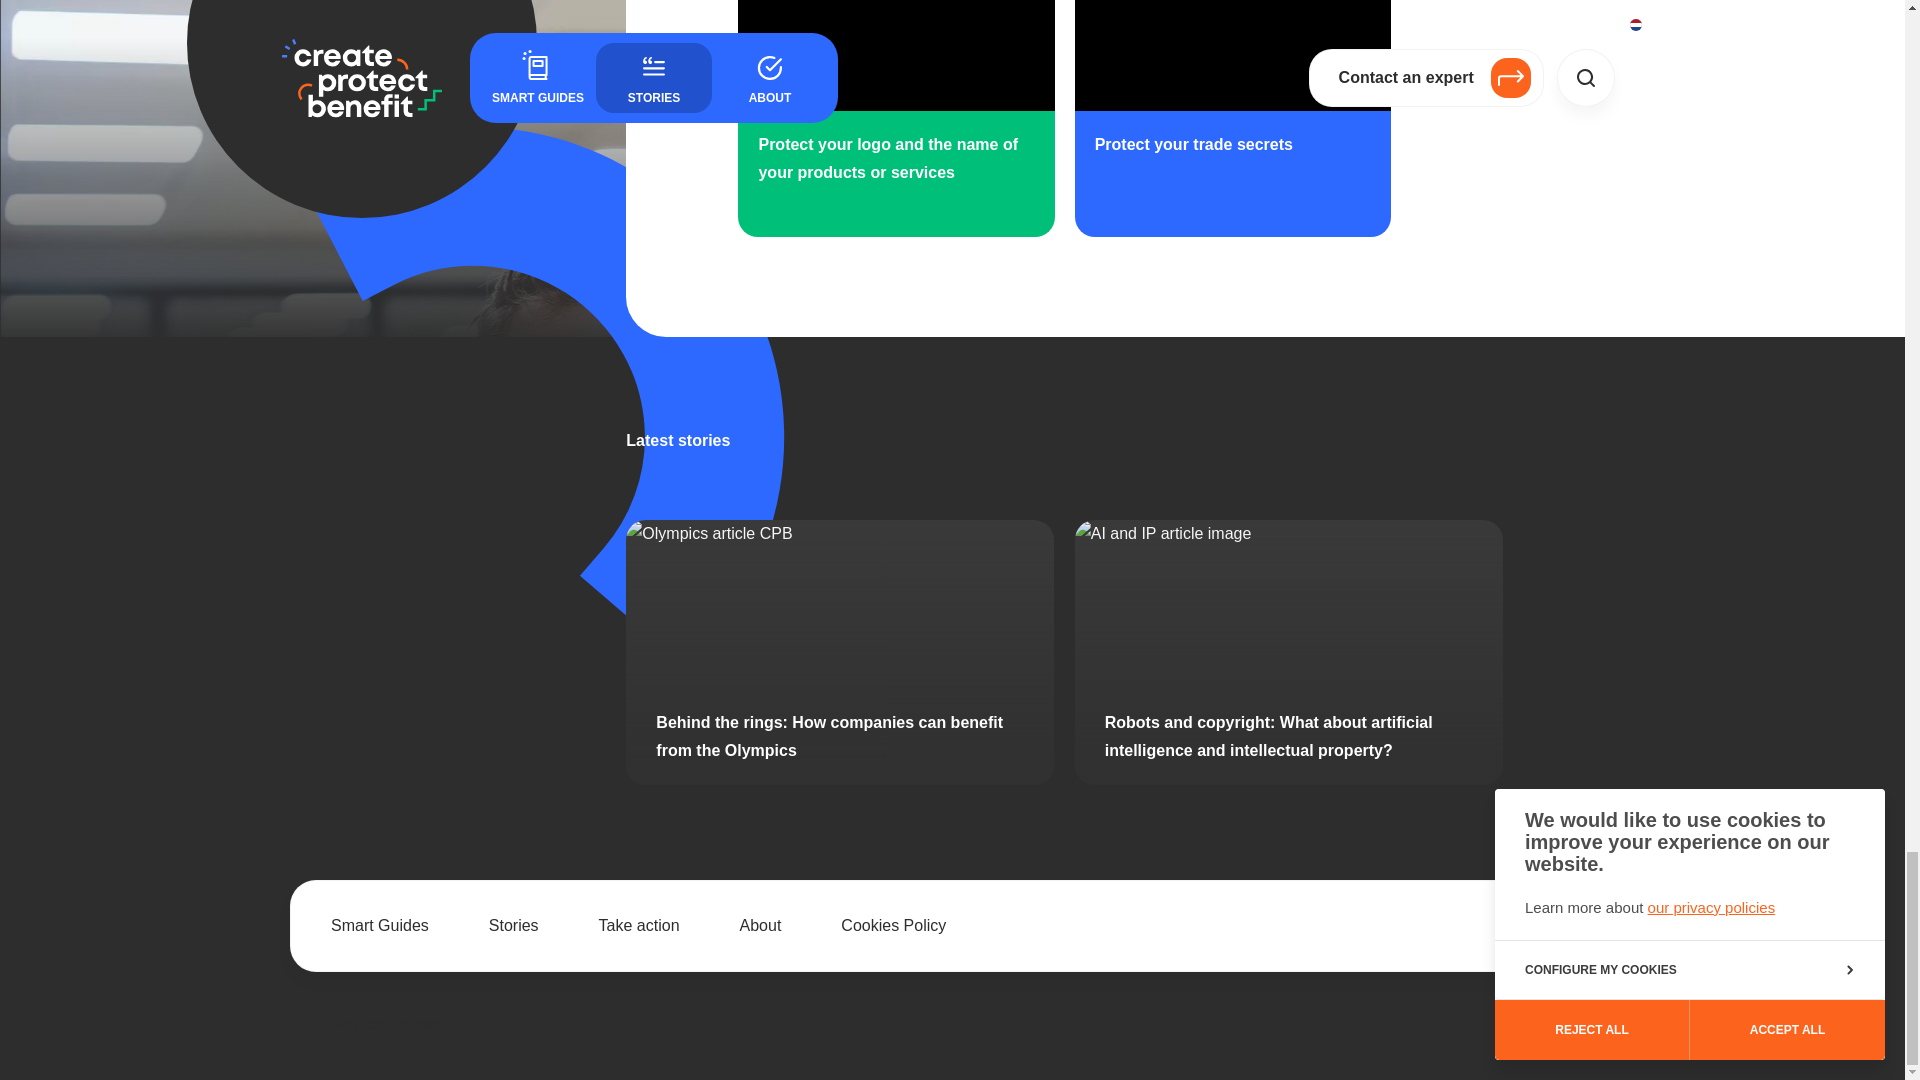 Image resolution: width=1920 pixels, height=1080 pixels. What do you see at coordinates (893, 925) in the screenshot?
I see `Cookies Policy` at bounding box center [893, 925].